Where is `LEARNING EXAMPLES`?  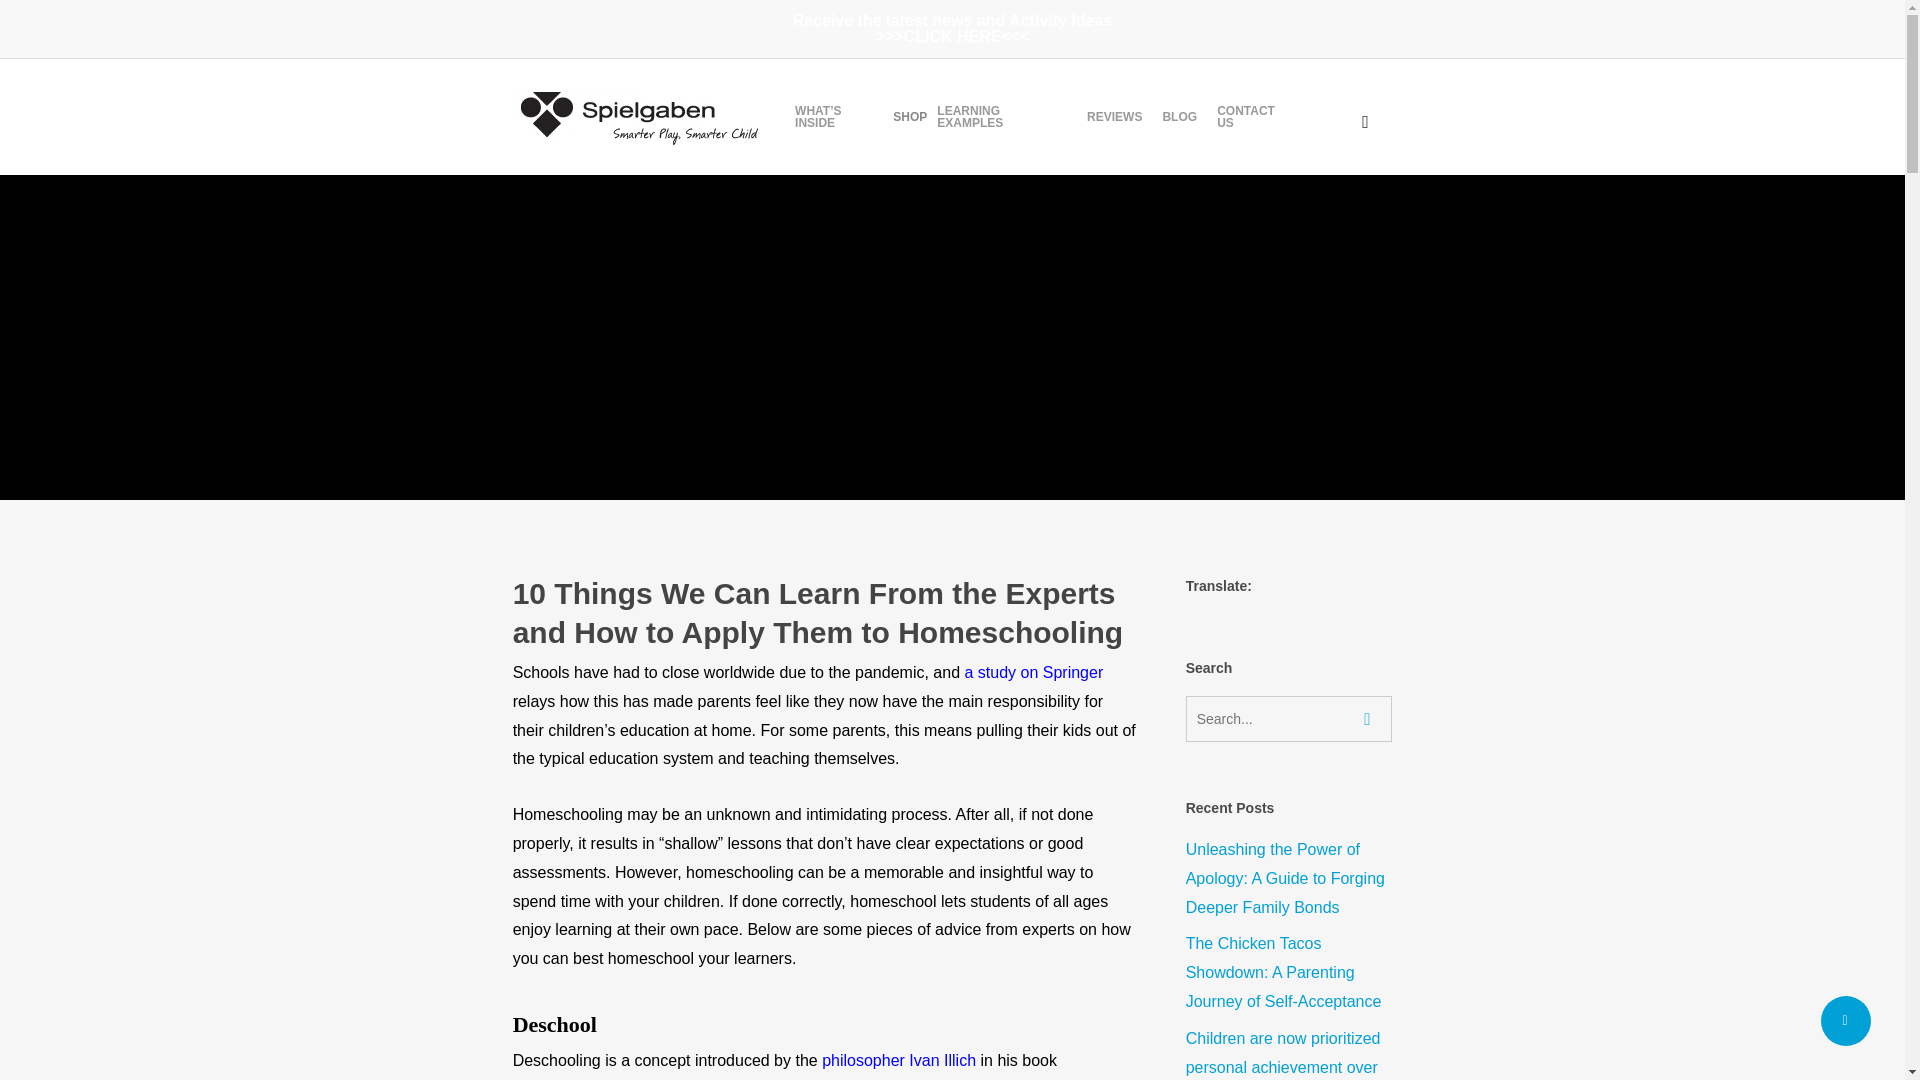
LEARNING EXAMPLES is located at coordinates (1002, 116).